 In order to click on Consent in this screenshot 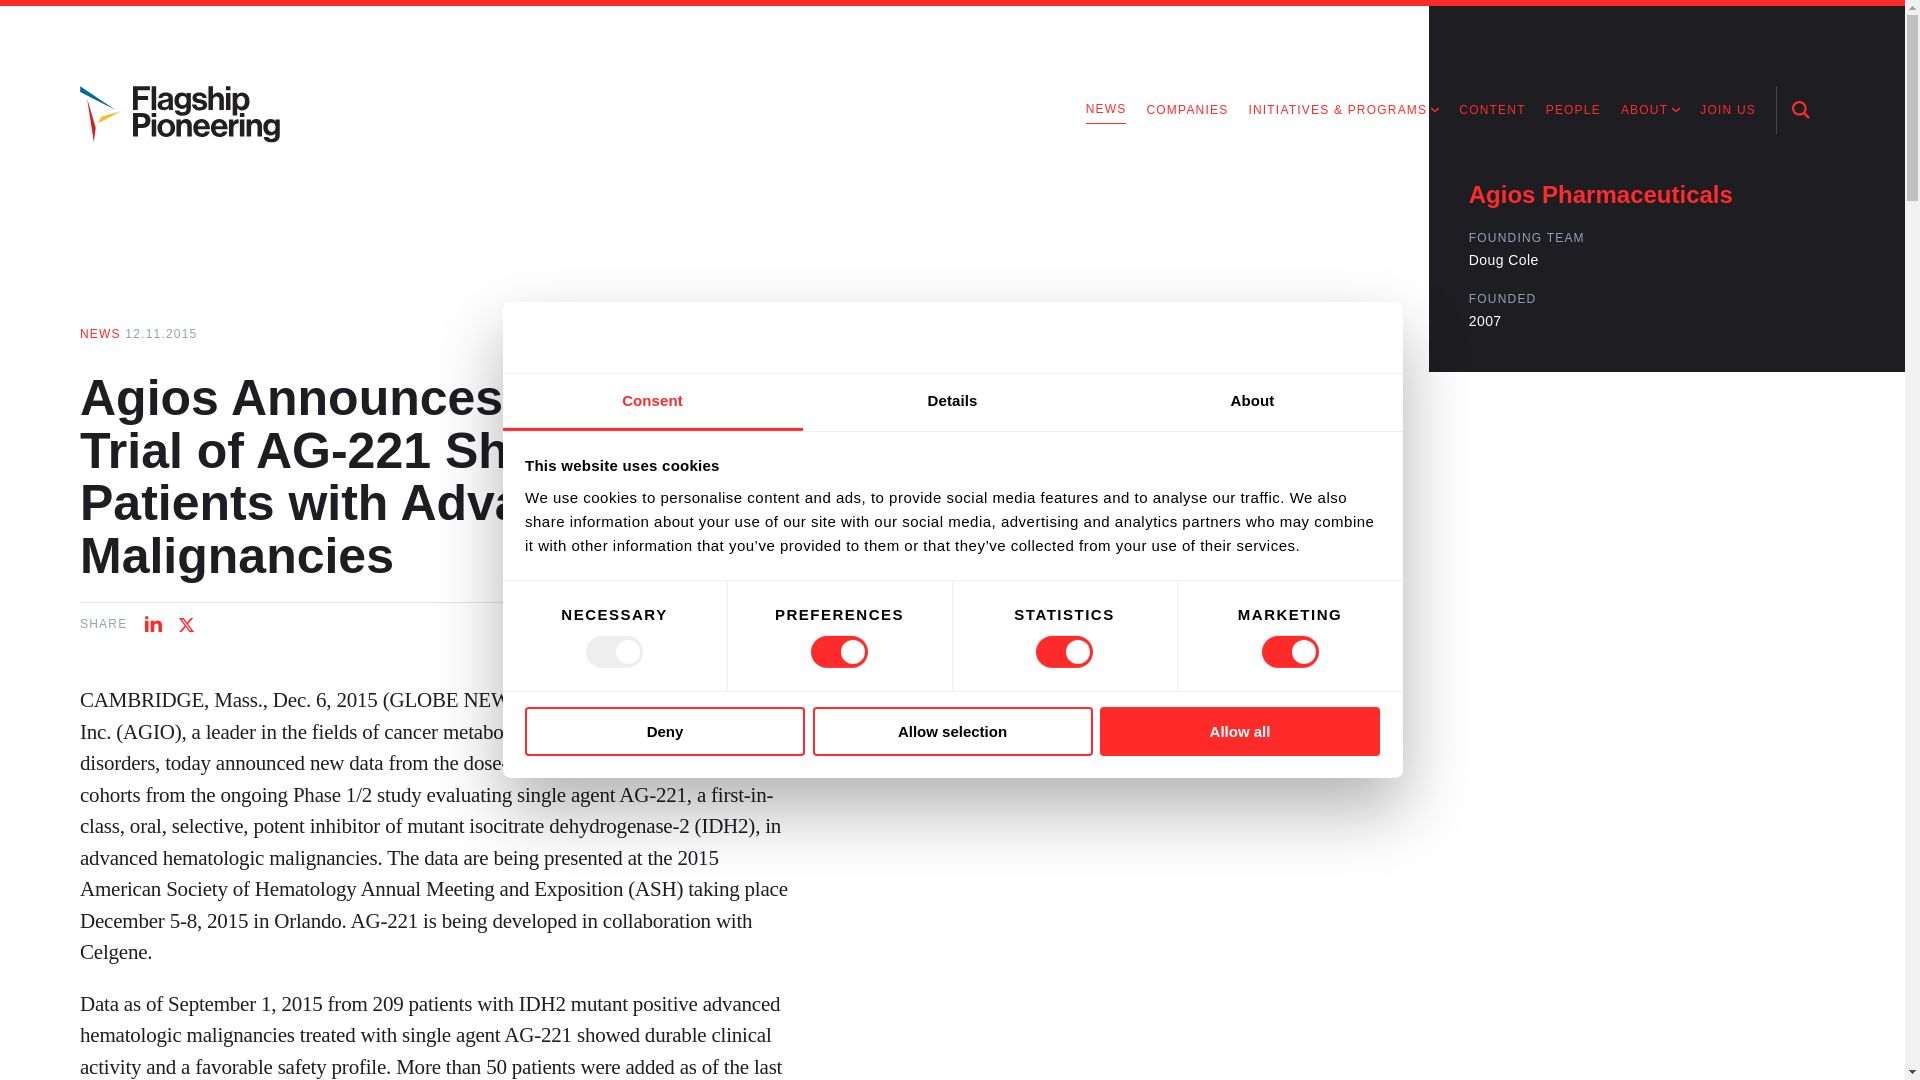, I will do `click(652, 402)`.